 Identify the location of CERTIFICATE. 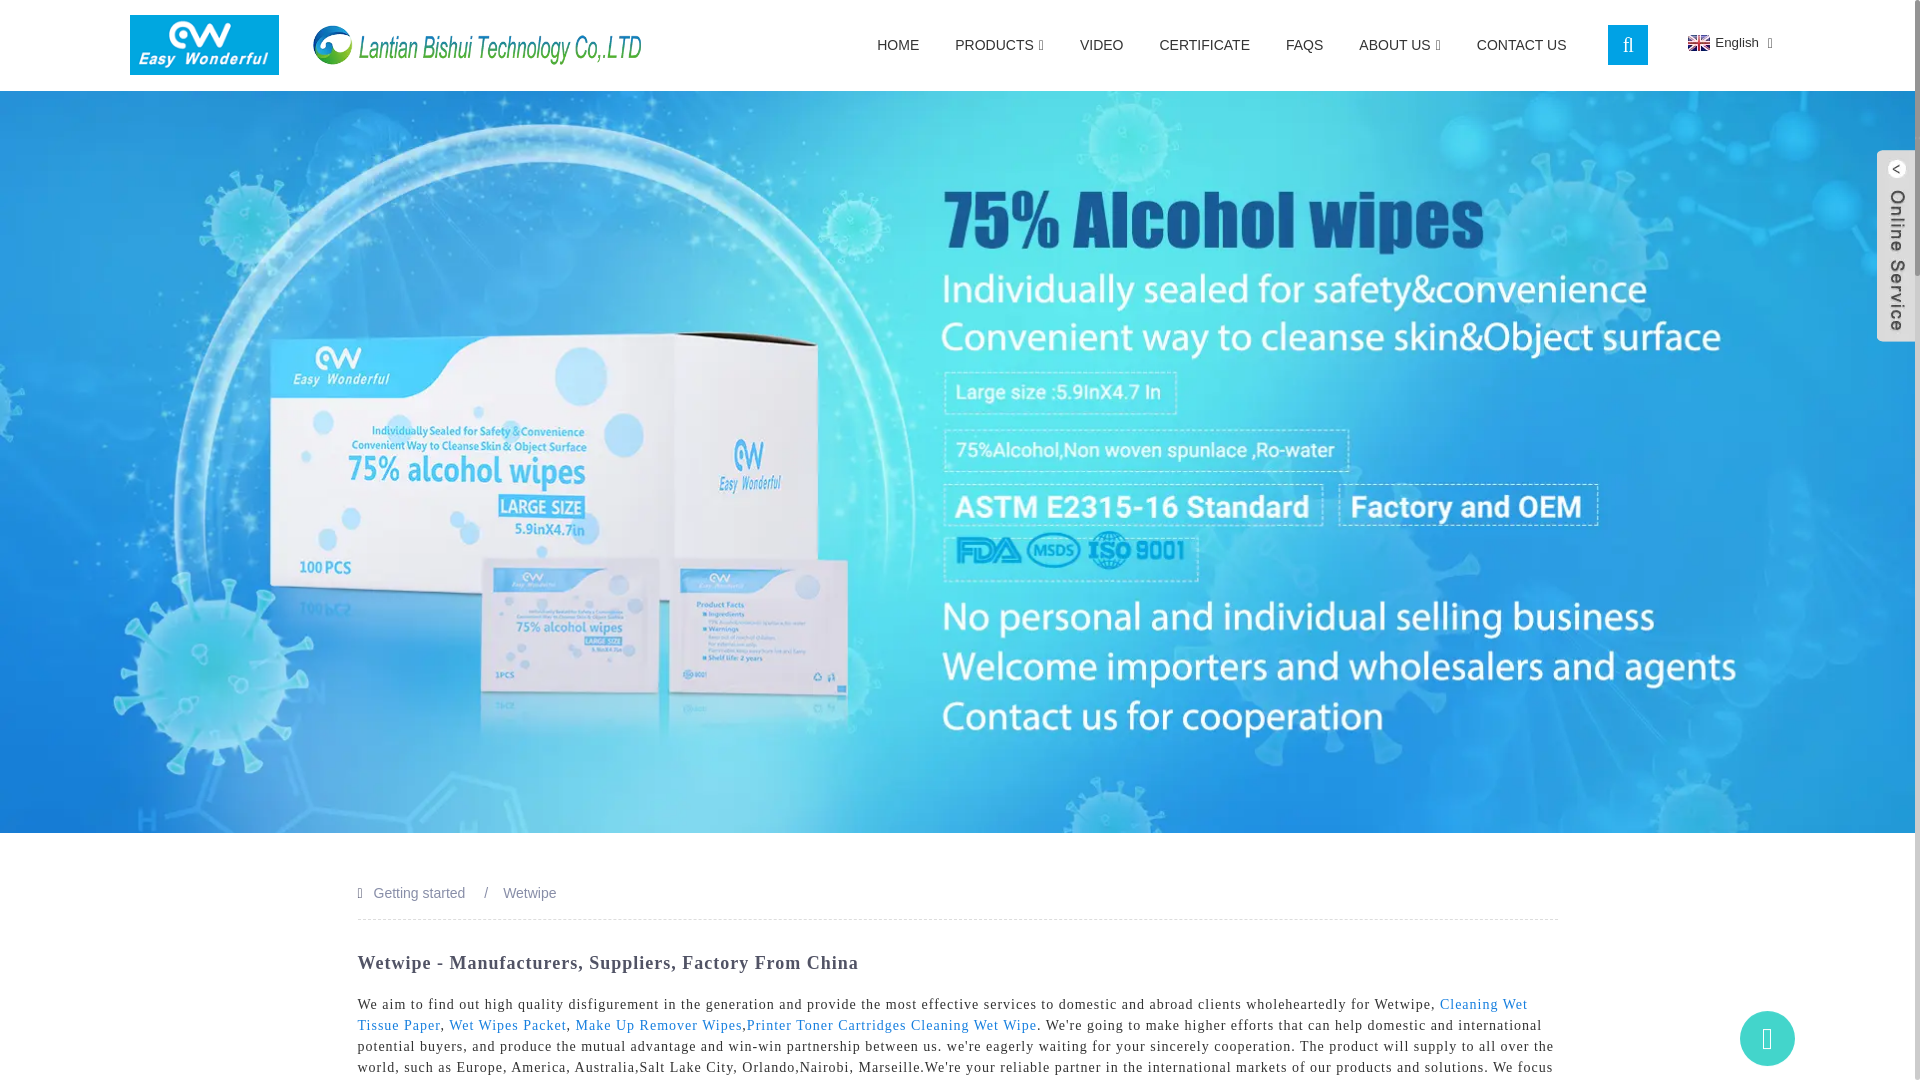
(1204, 44).